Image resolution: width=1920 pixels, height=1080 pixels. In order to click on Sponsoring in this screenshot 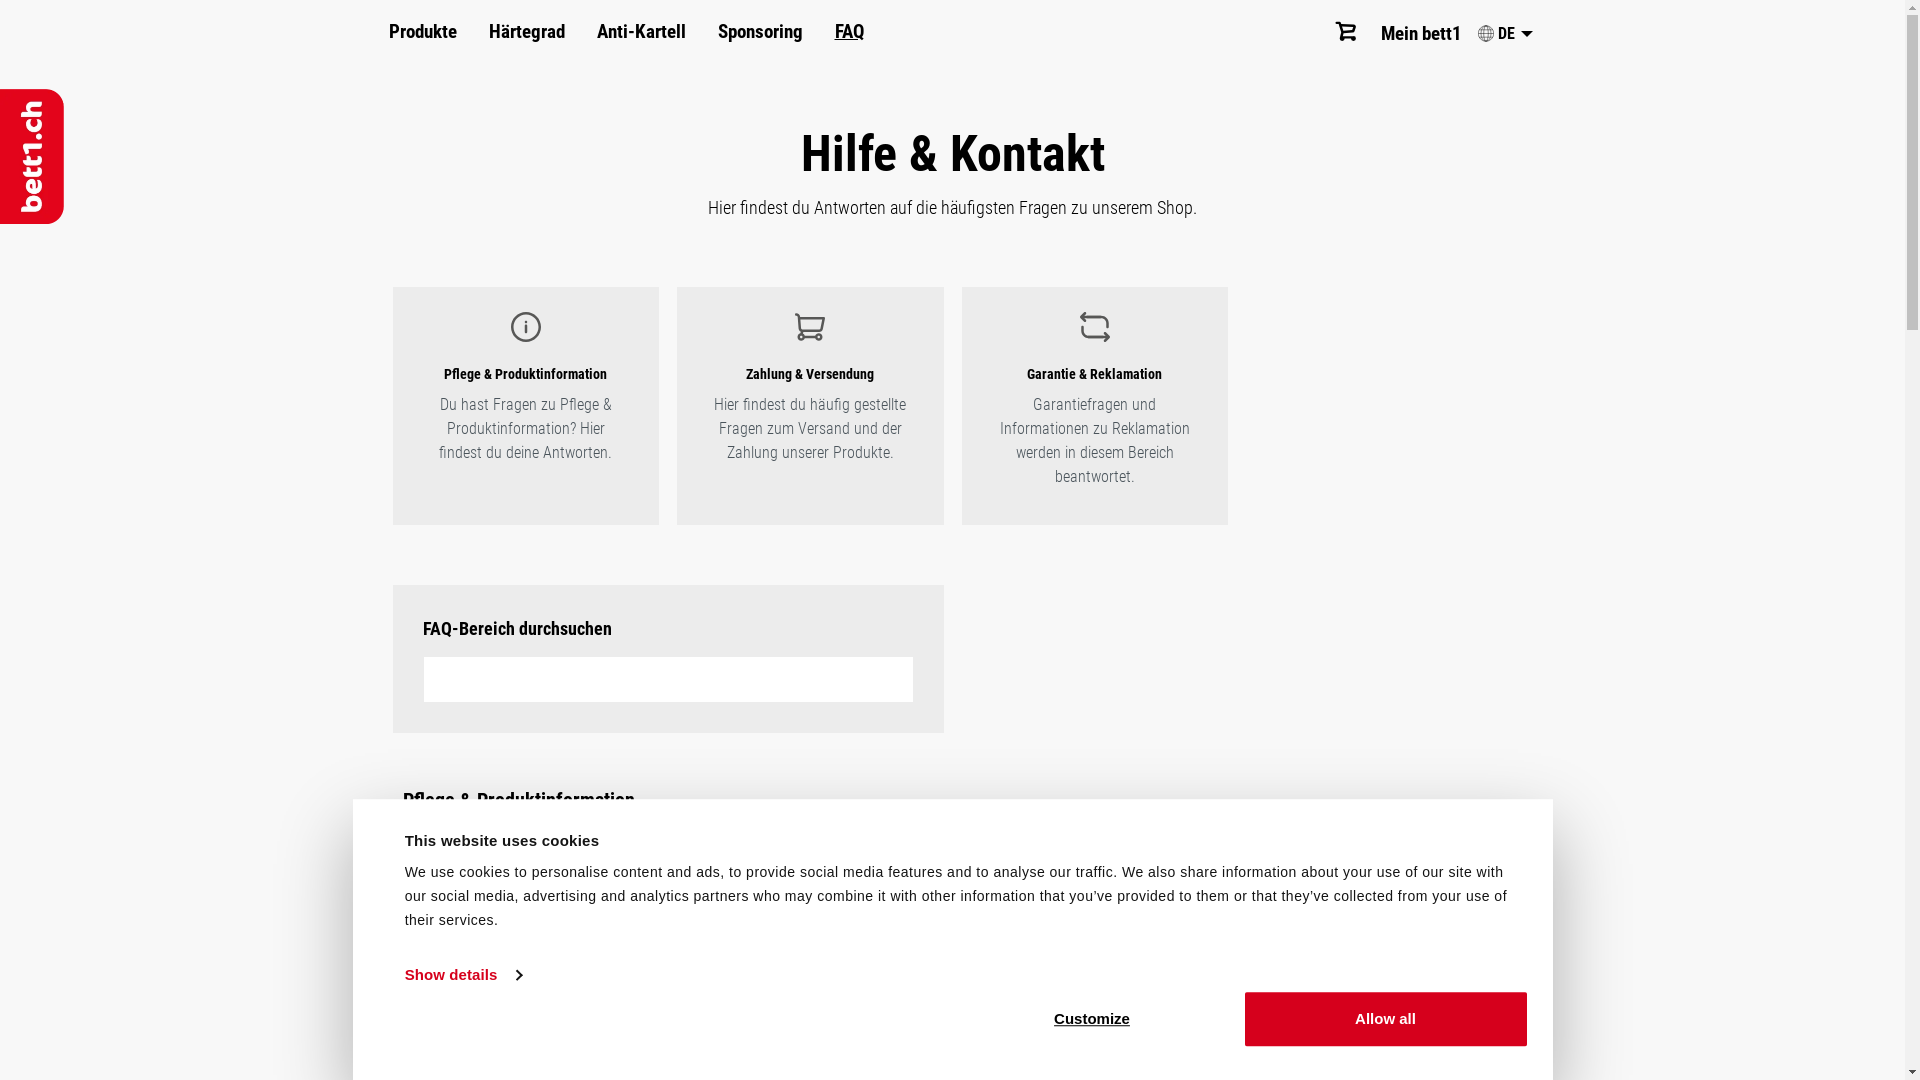, I will do `click(760, 32)`.